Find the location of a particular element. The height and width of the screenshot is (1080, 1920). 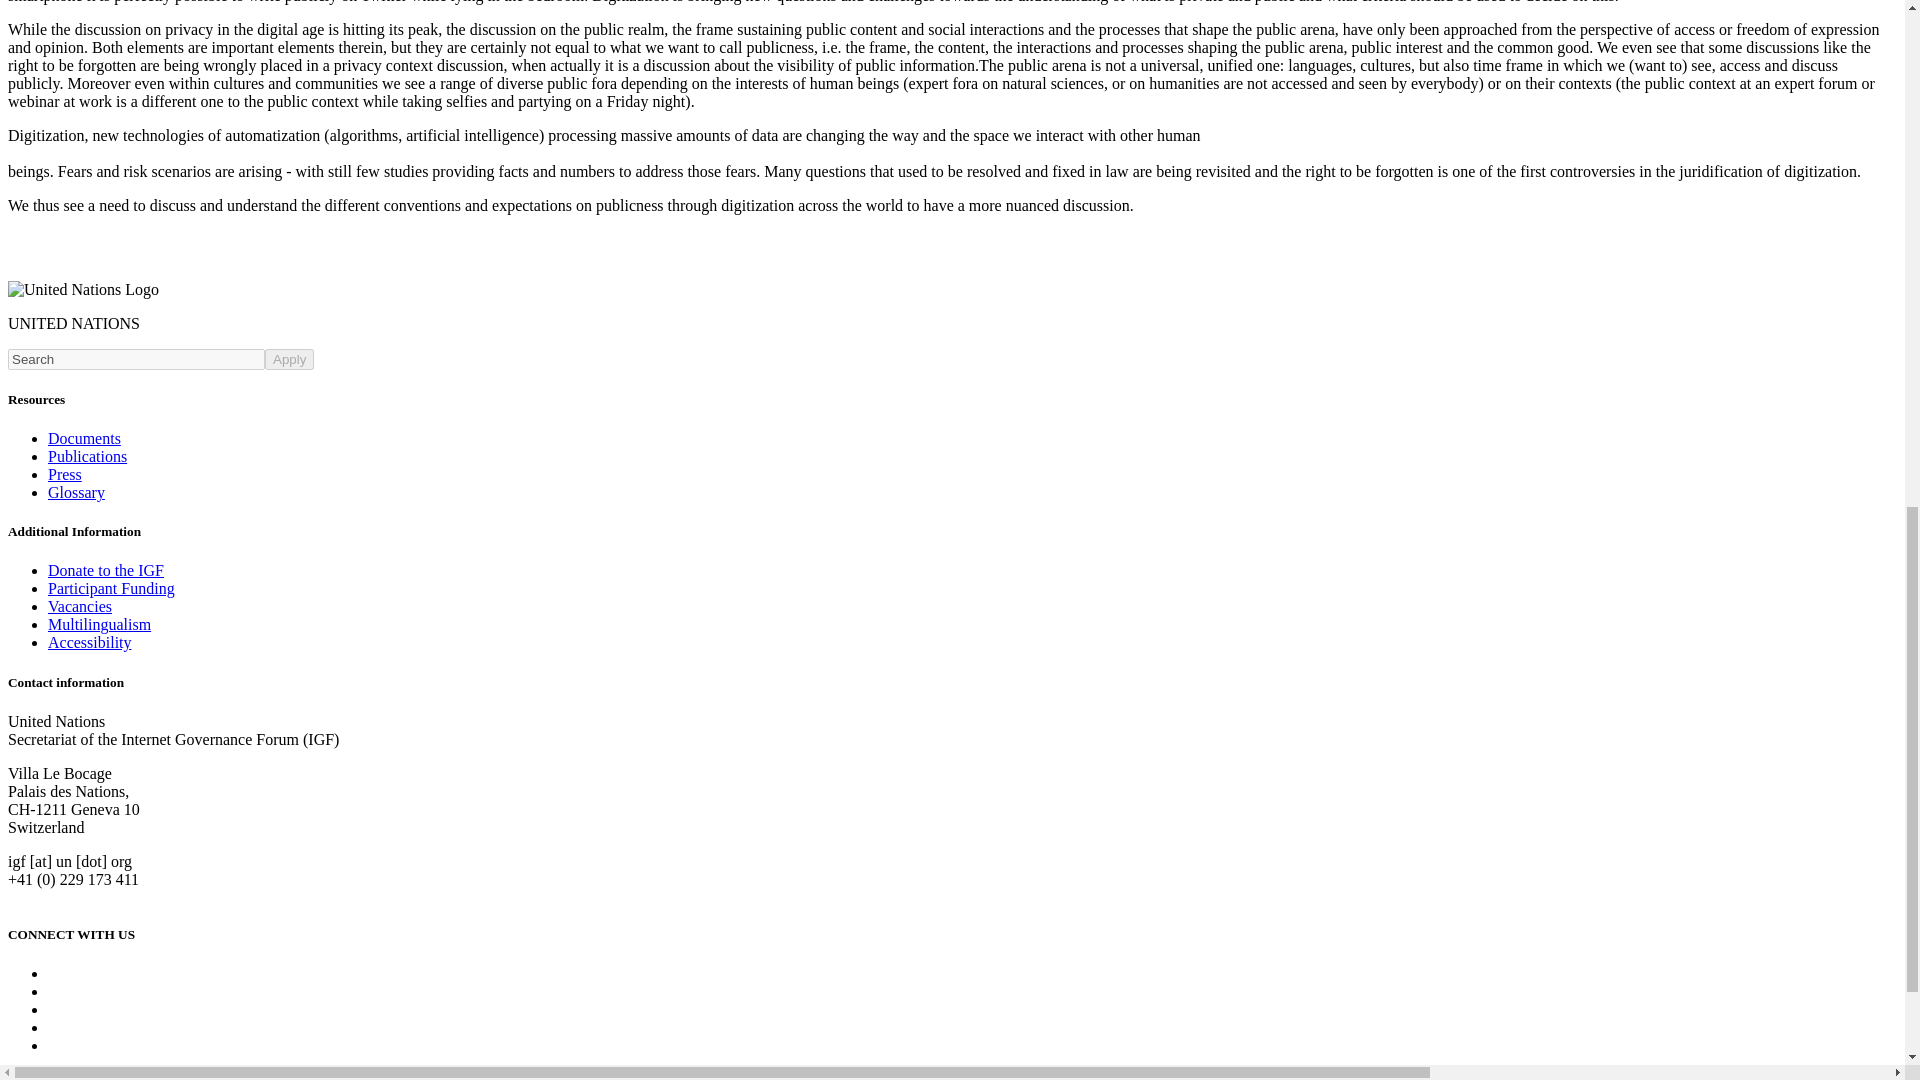

Search is located at coordinates (136, 359).